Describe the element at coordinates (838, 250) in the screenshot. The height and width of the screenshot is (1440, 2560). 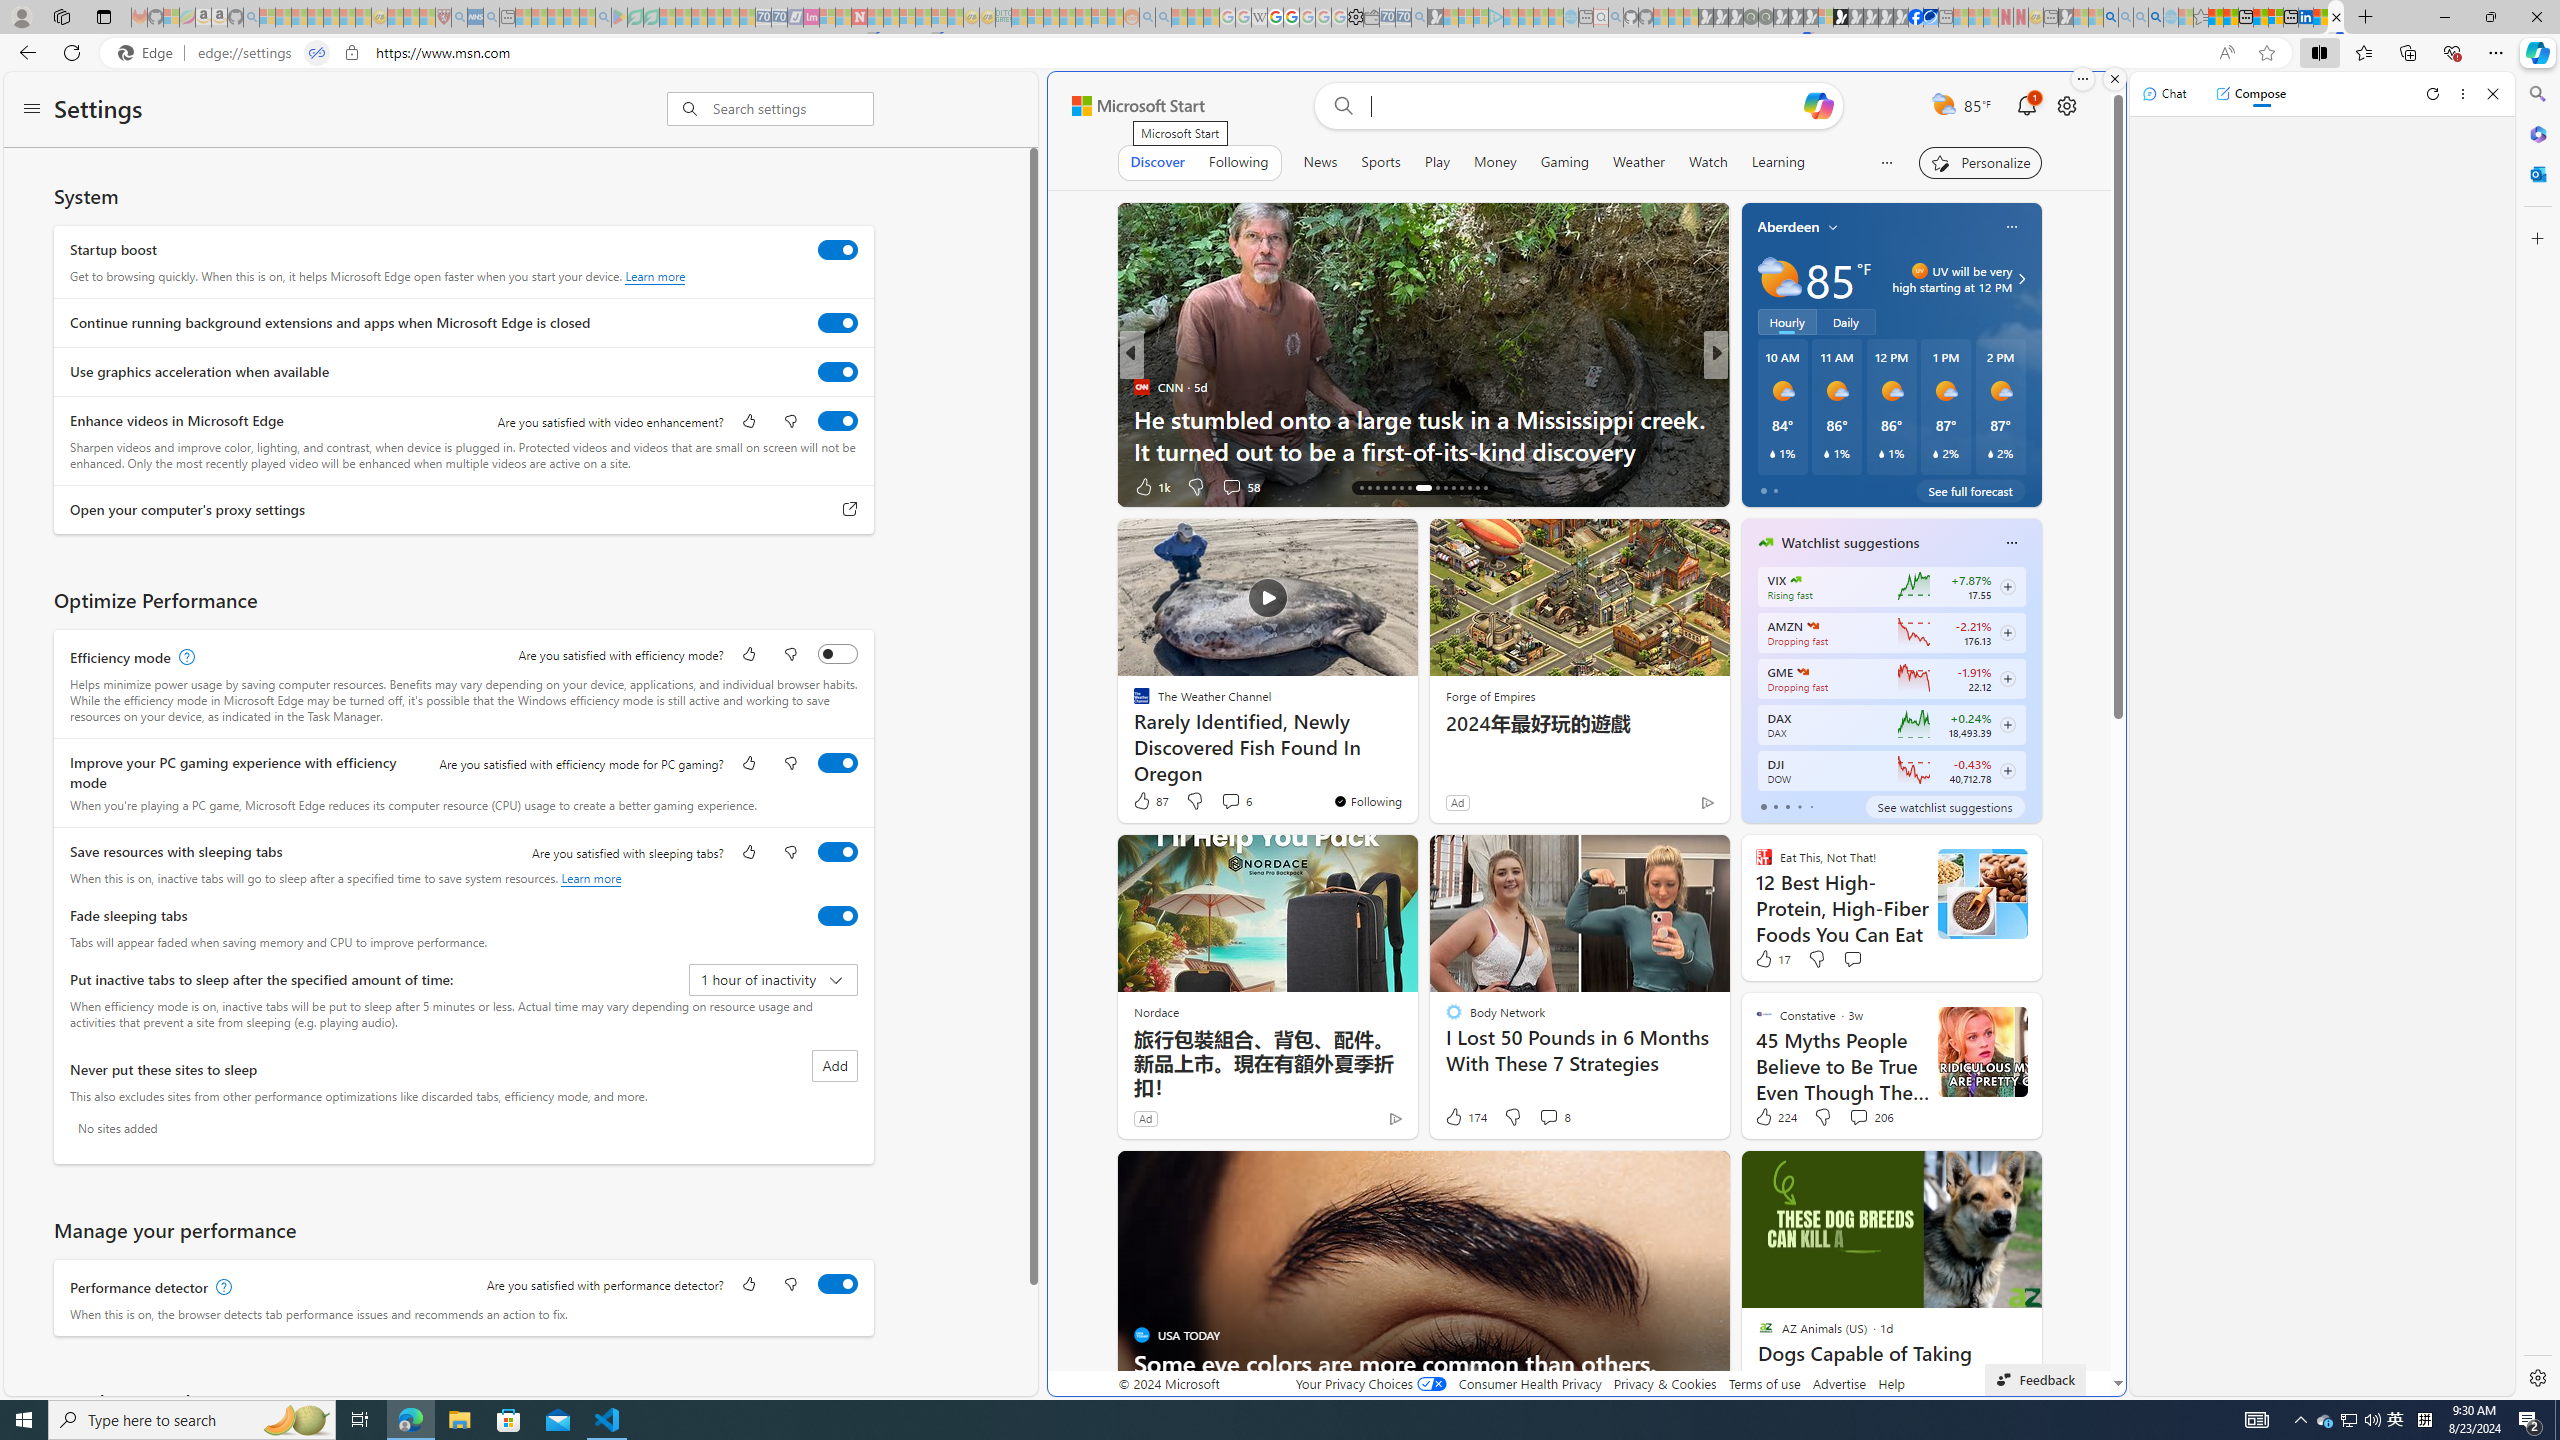
I see `Startup boost` at that location.